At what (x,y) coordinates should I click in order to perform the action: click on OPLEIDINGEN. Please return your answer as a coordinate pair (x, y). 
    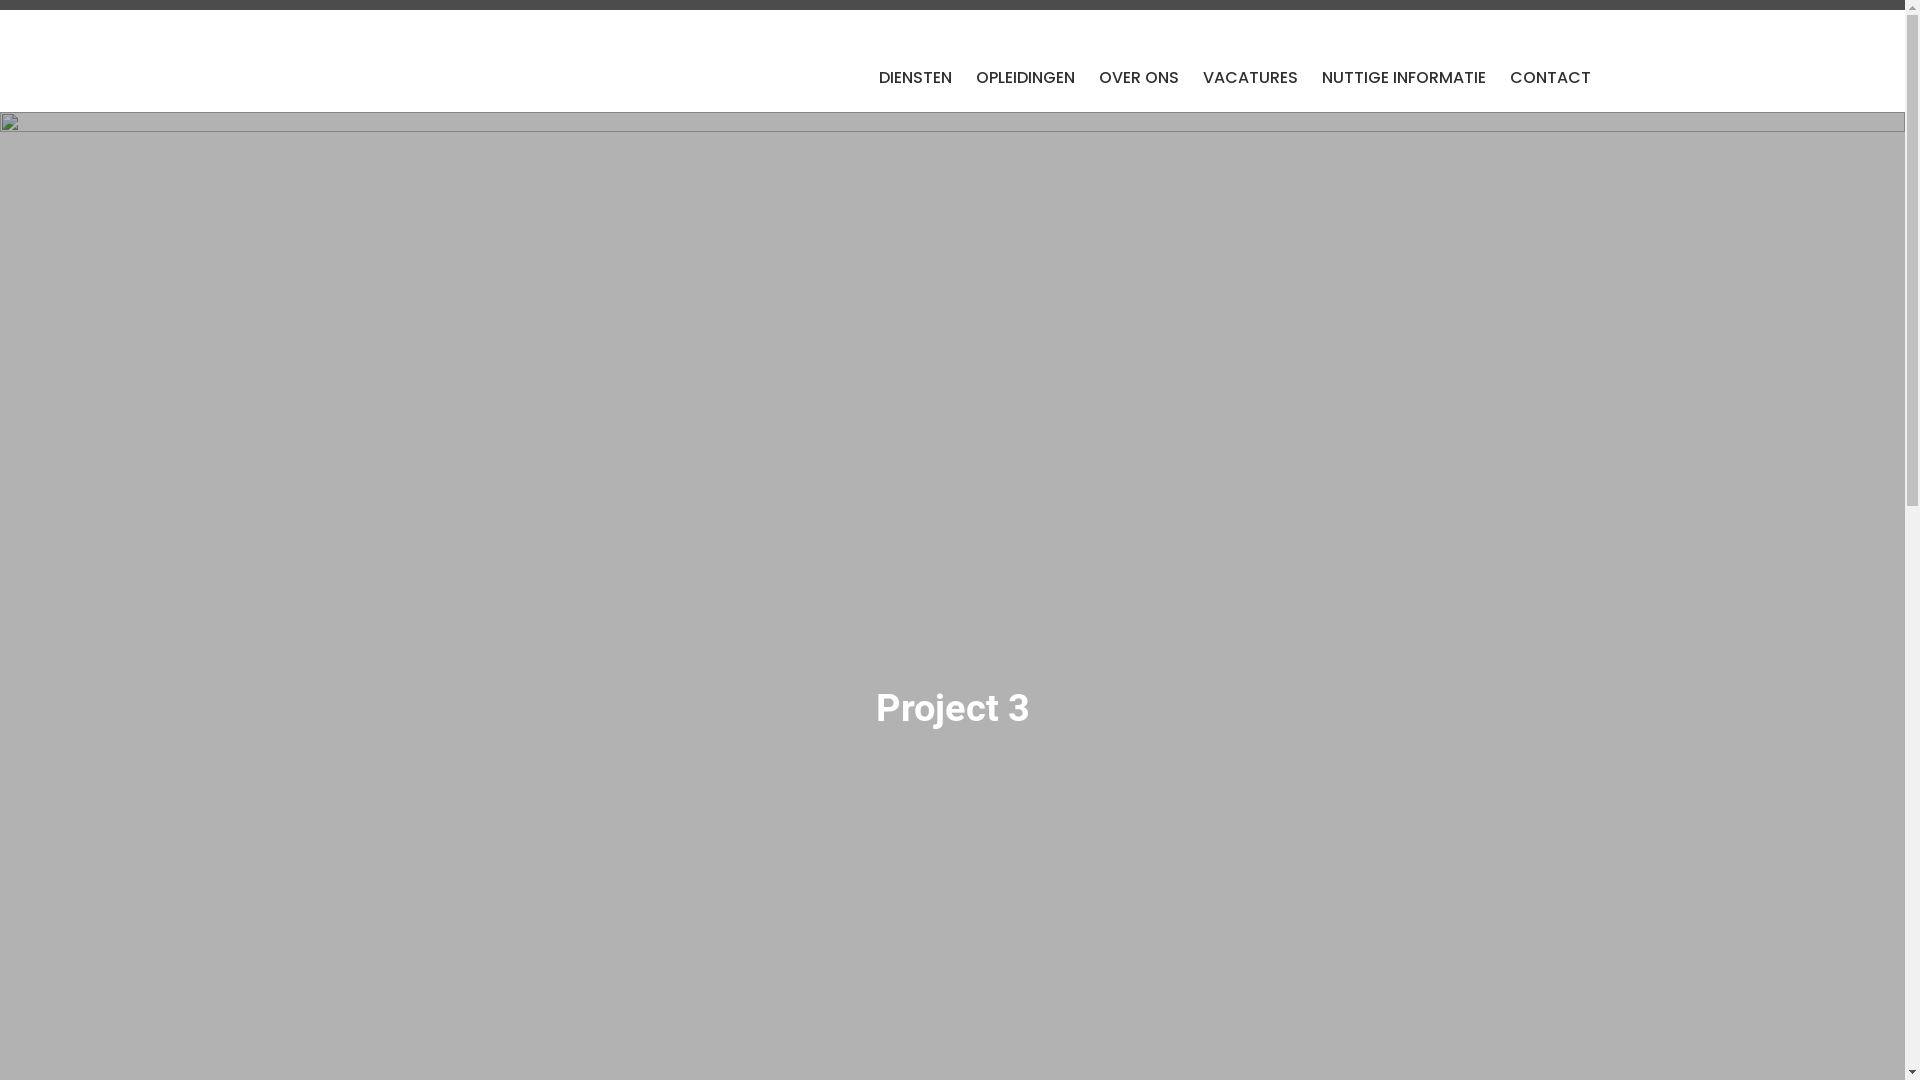
    Looking at the image, I should click on (1026, 78).